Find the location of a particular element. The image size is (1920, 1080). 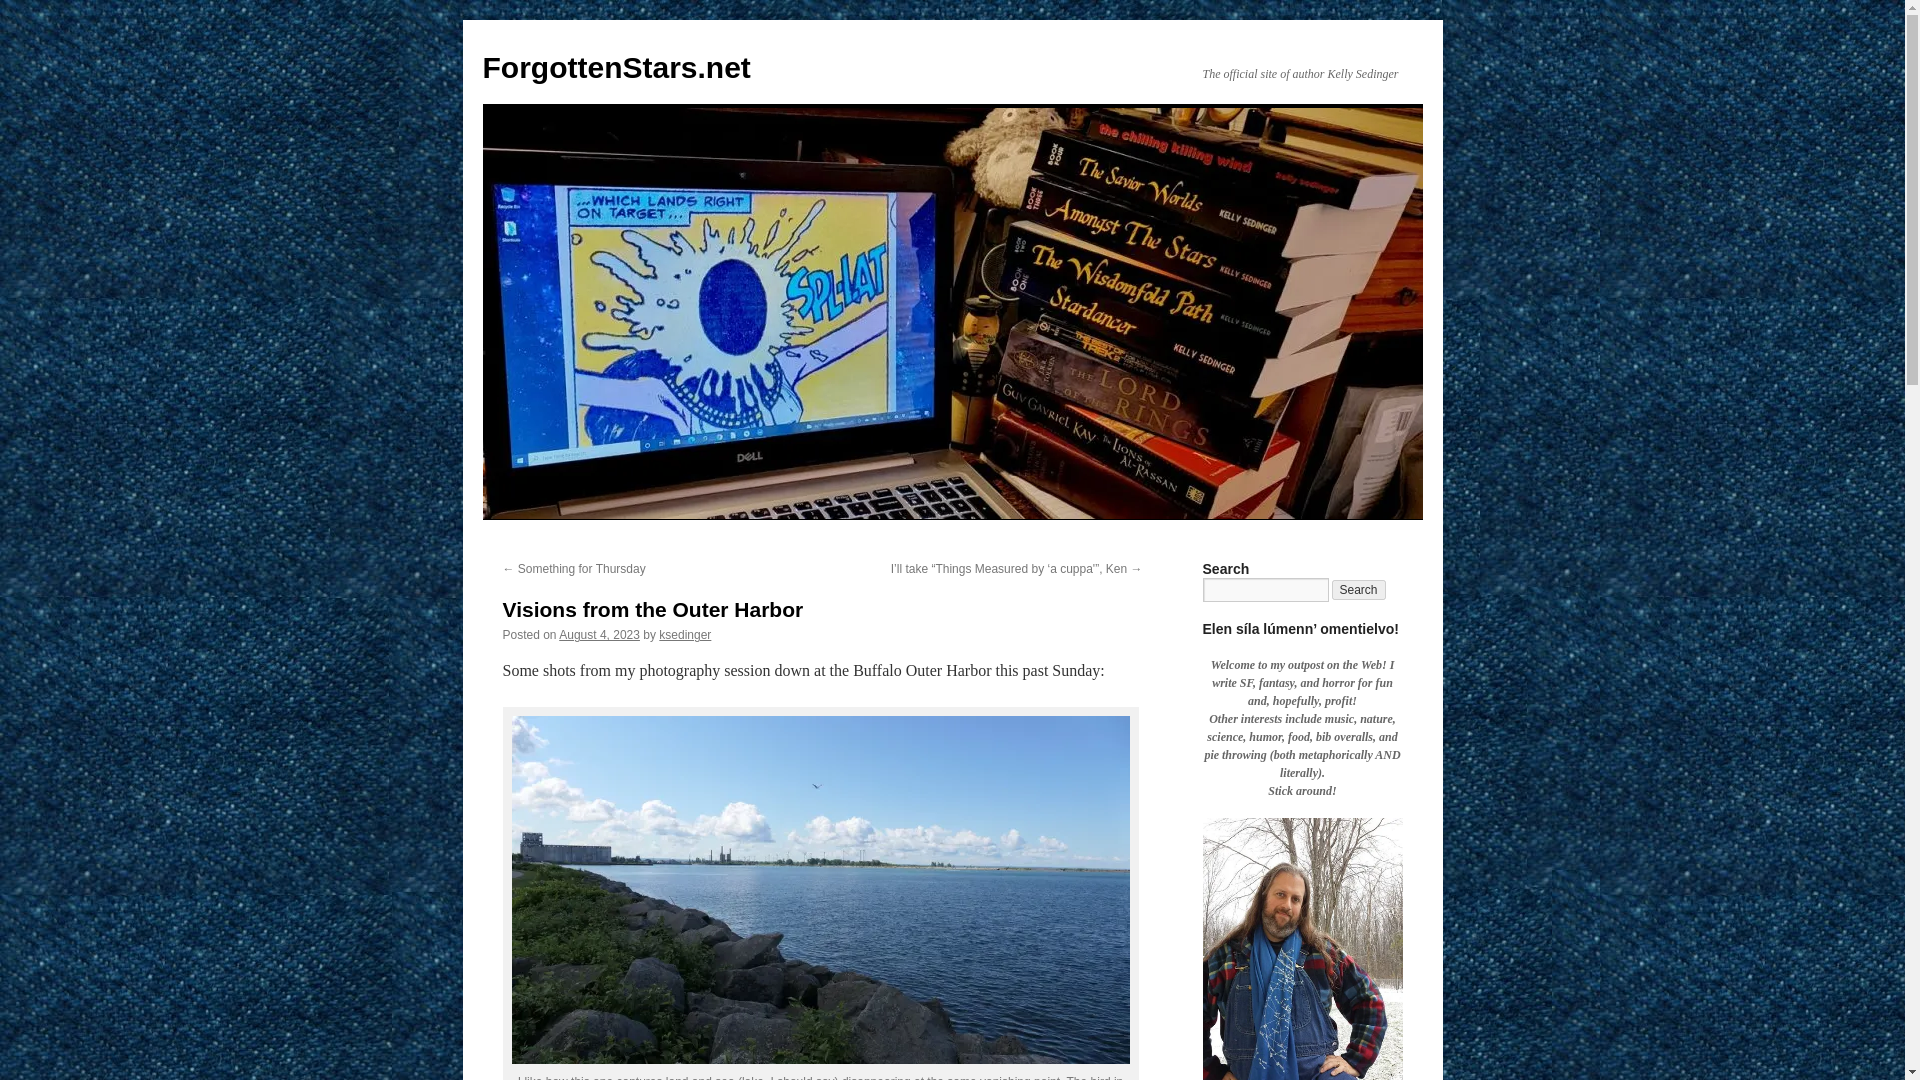

August 4, 2023 is located at coordinates (598, 634).